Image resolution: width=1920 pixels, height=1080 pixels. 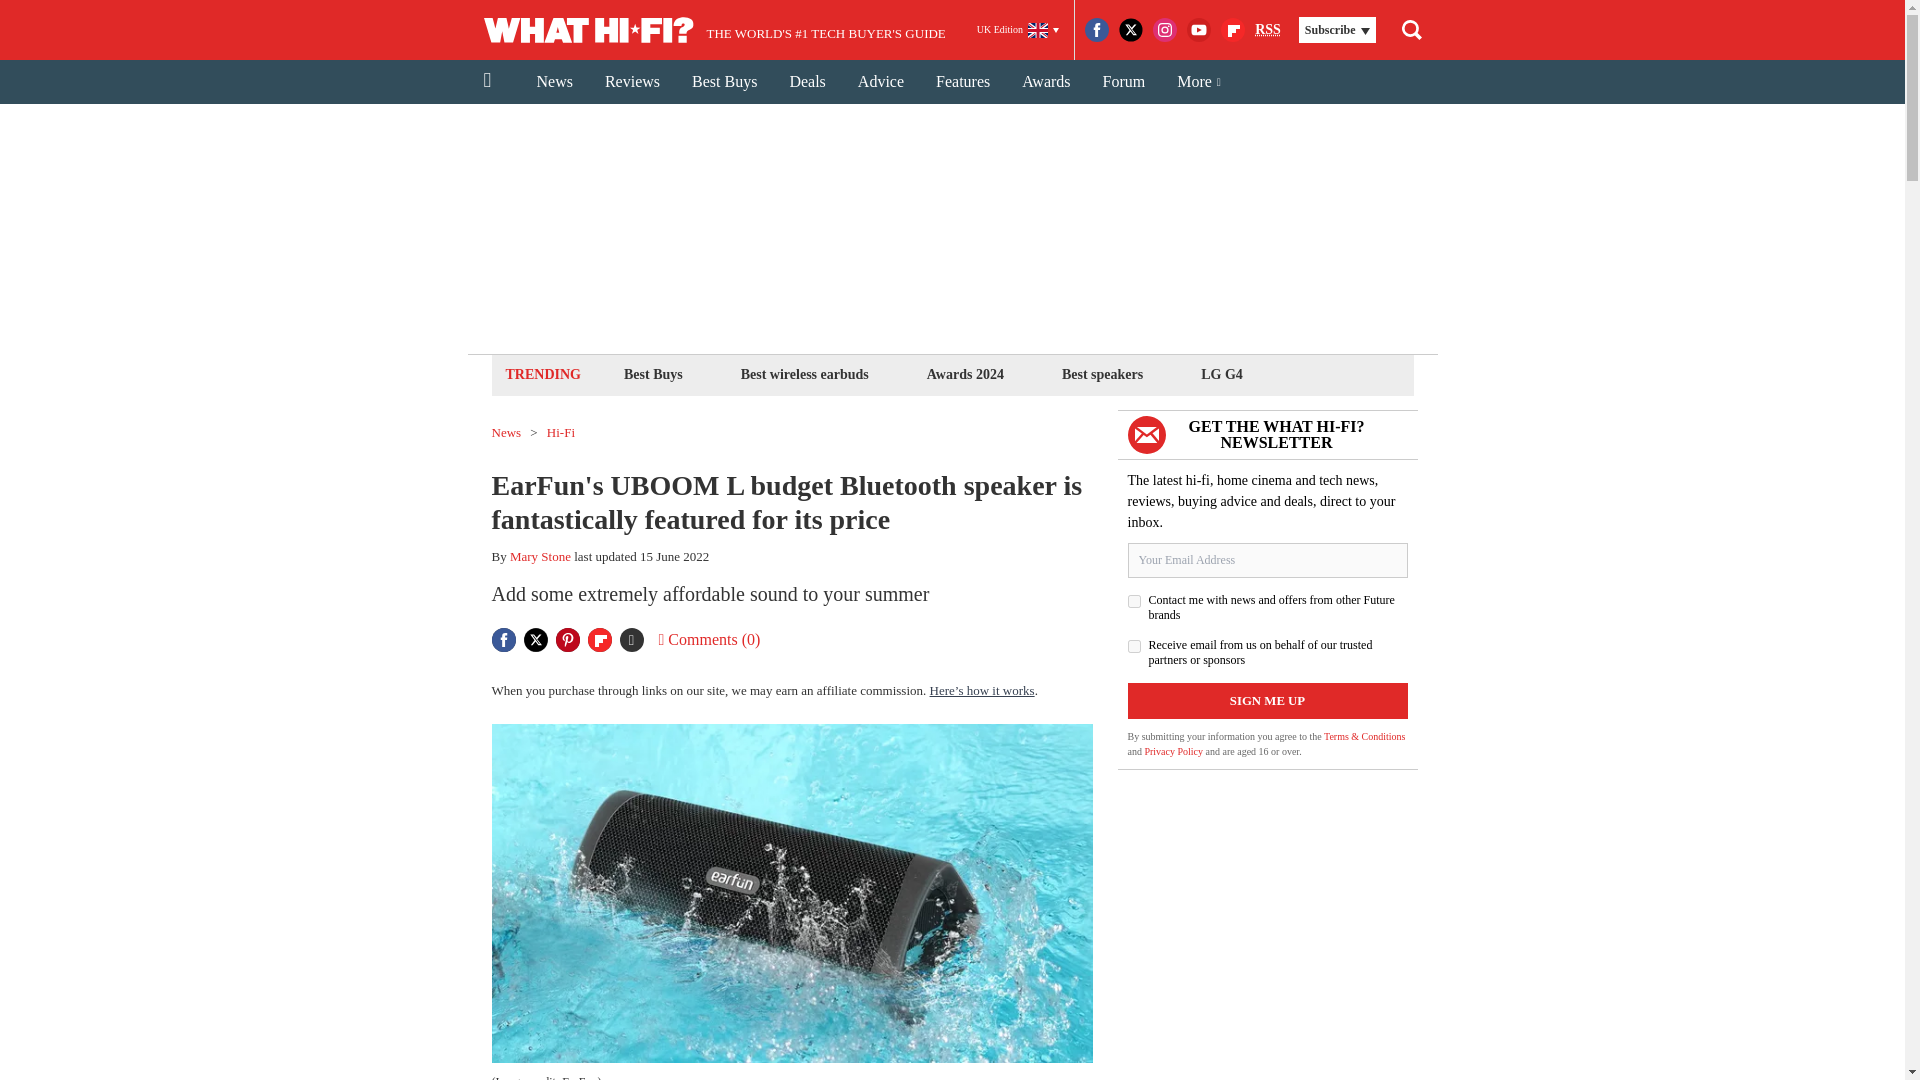 What do you see at coordinates (1268, 30) in the screenshot?
I see `RSS` at bounding box center [1268, 30].